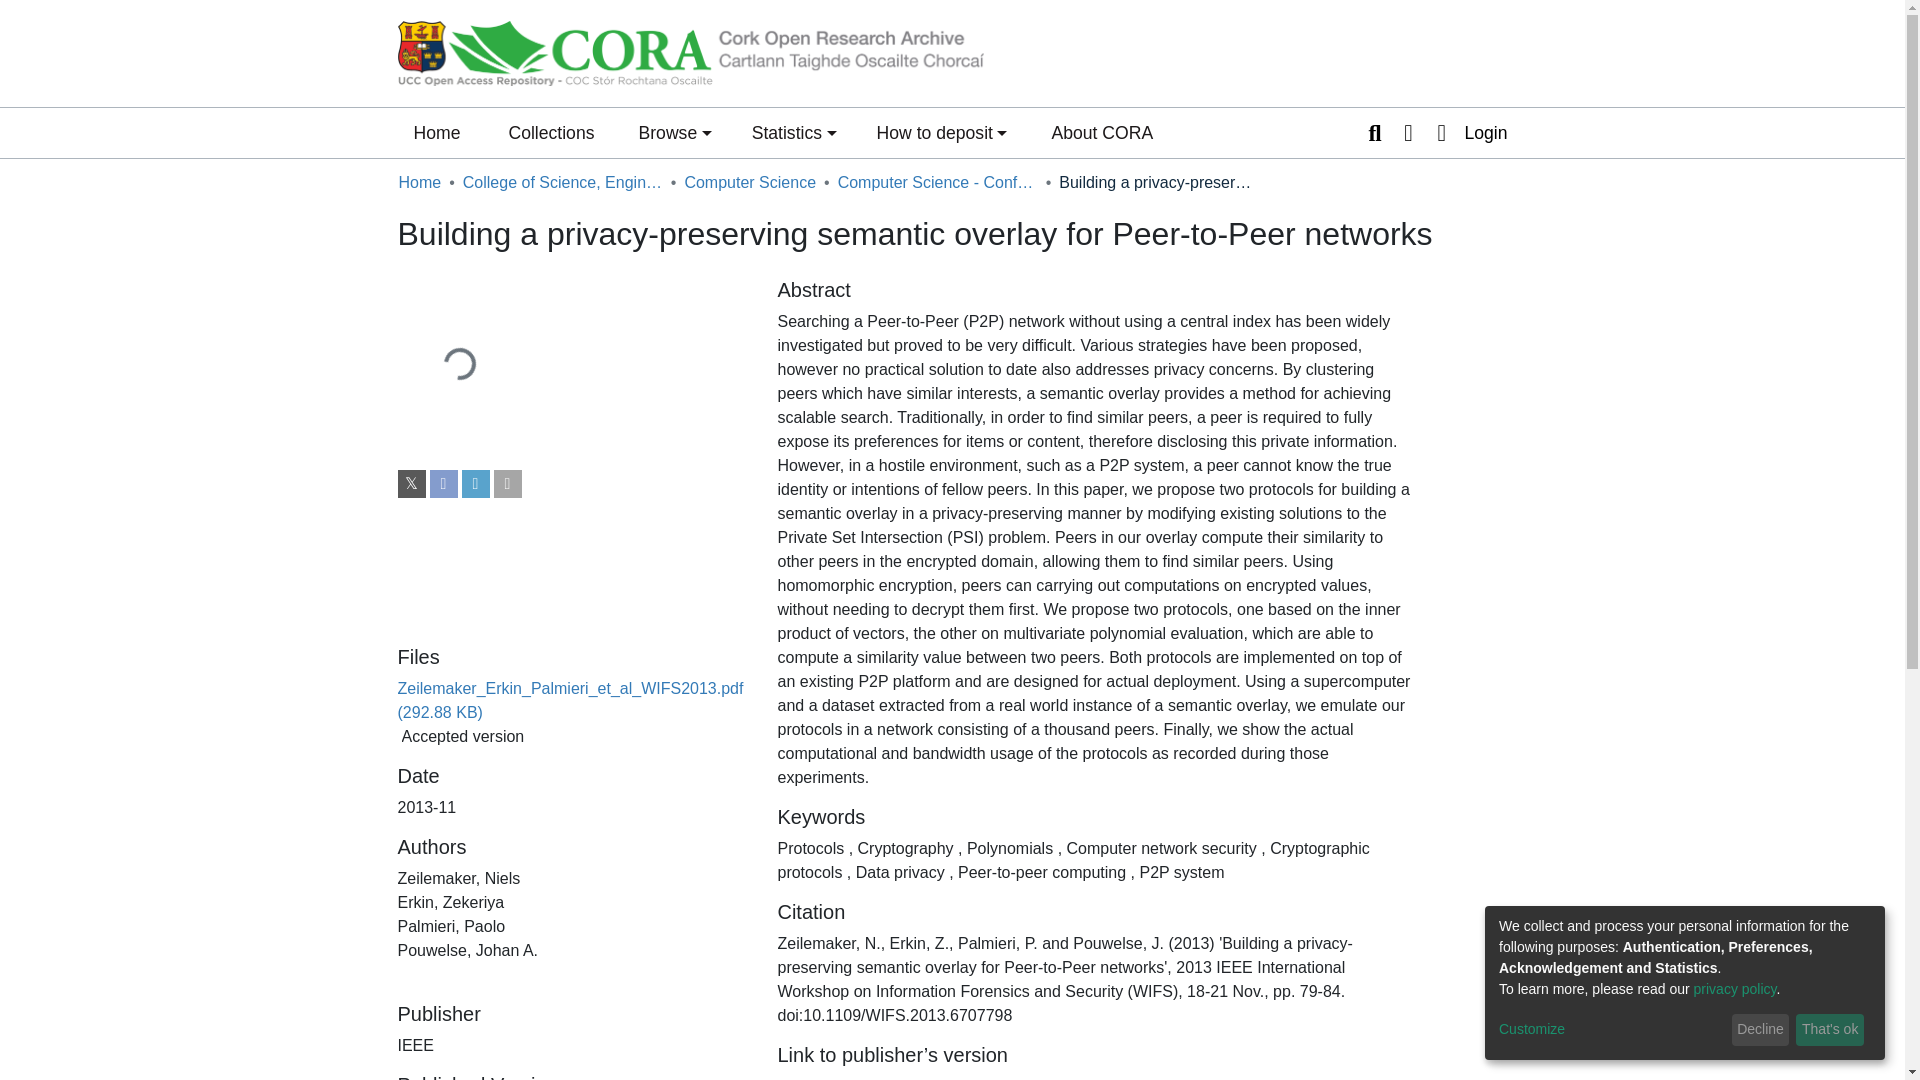 This screenshot has height=1080, width=1920. I want to click on Home, so click(419, 182).